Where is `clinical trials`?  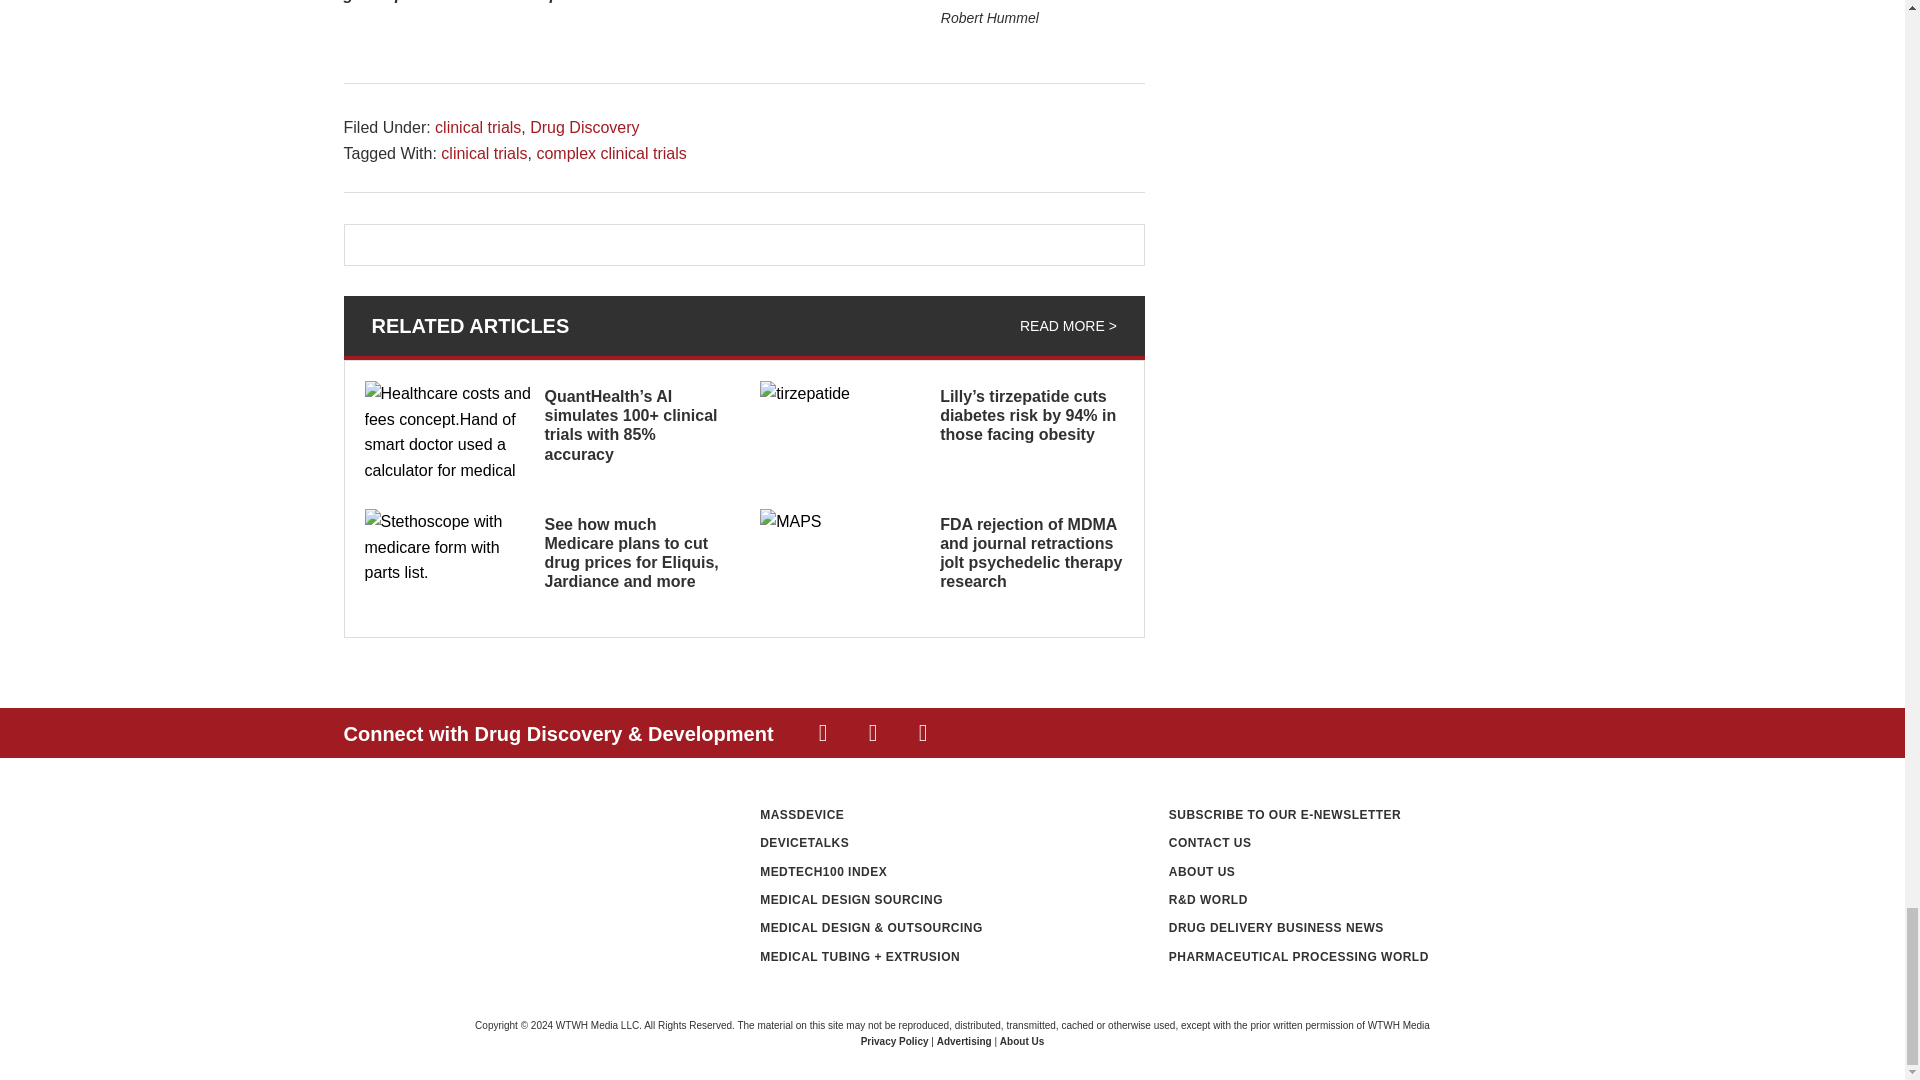
clinical trials is located at coordinates (478, 127).